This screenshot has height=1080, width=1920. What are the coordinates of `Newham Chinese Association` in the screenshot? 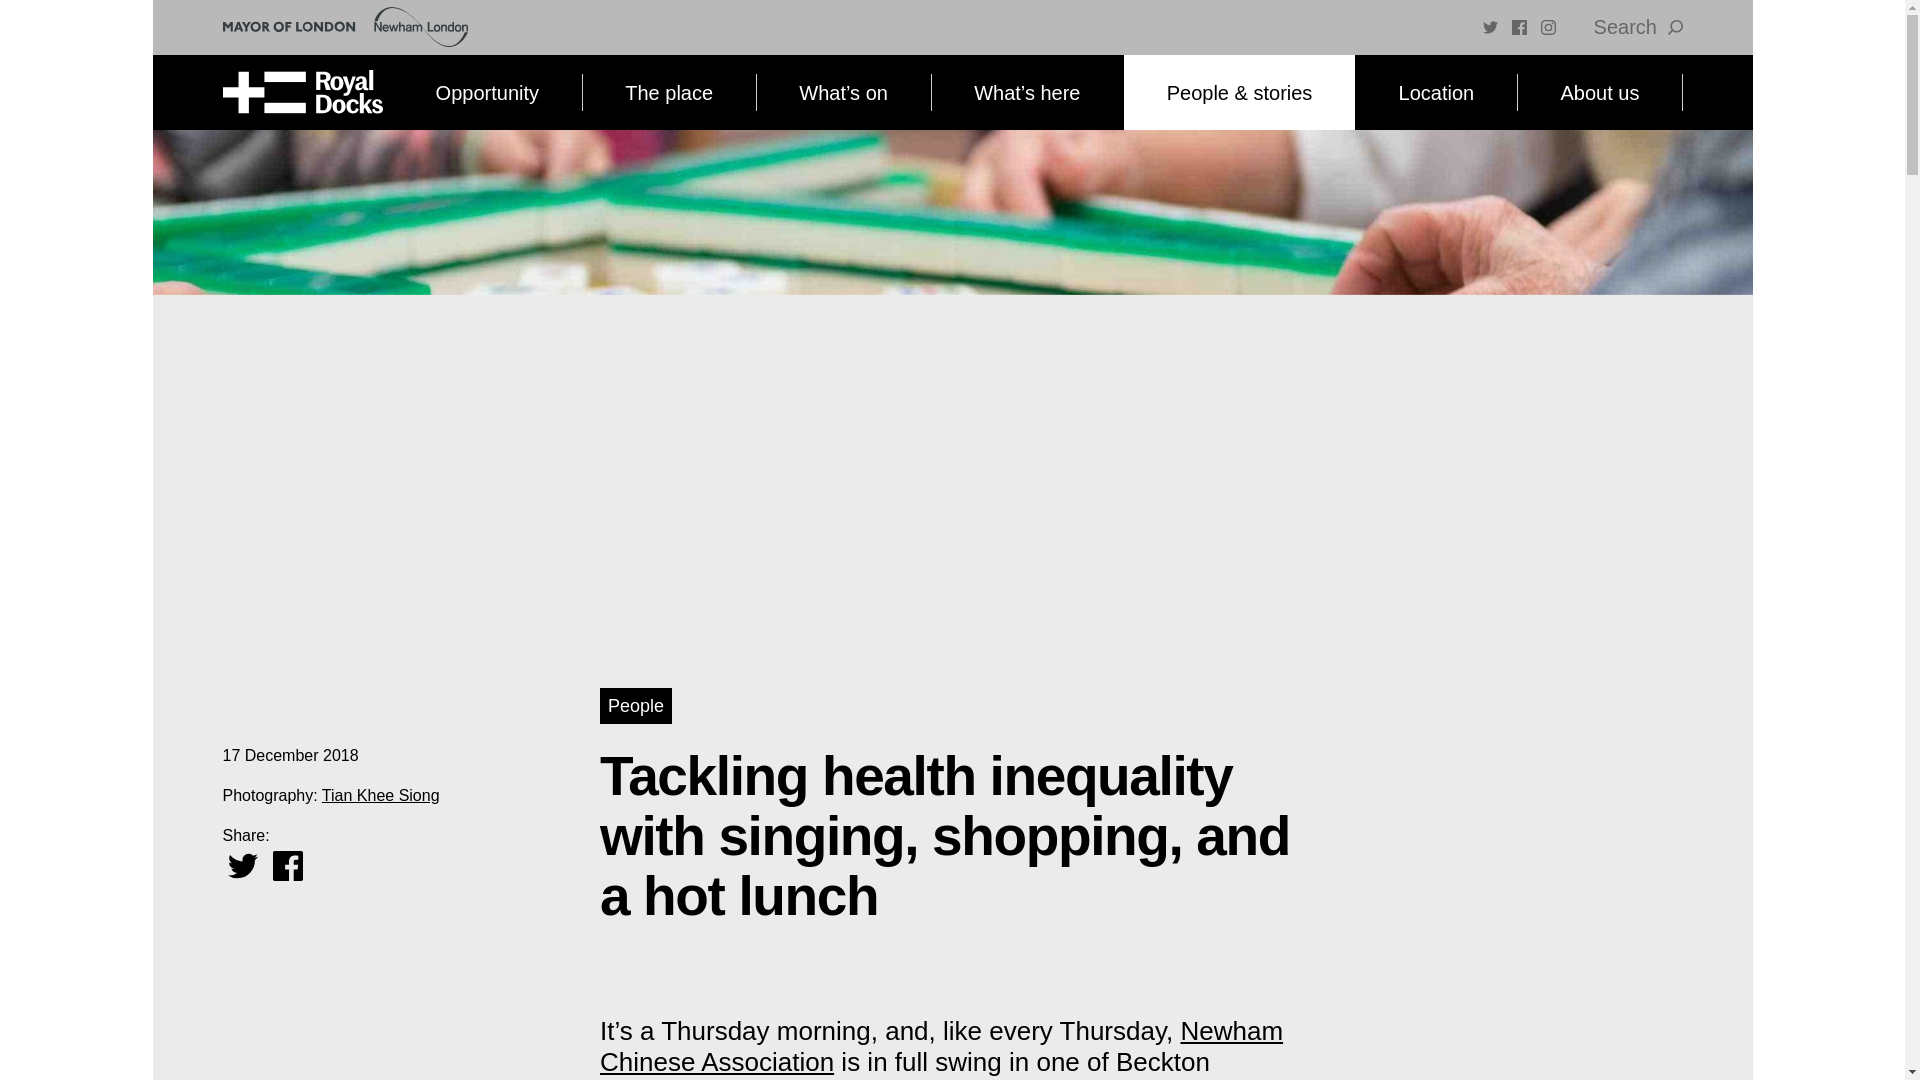 It's located at (940, 1046).